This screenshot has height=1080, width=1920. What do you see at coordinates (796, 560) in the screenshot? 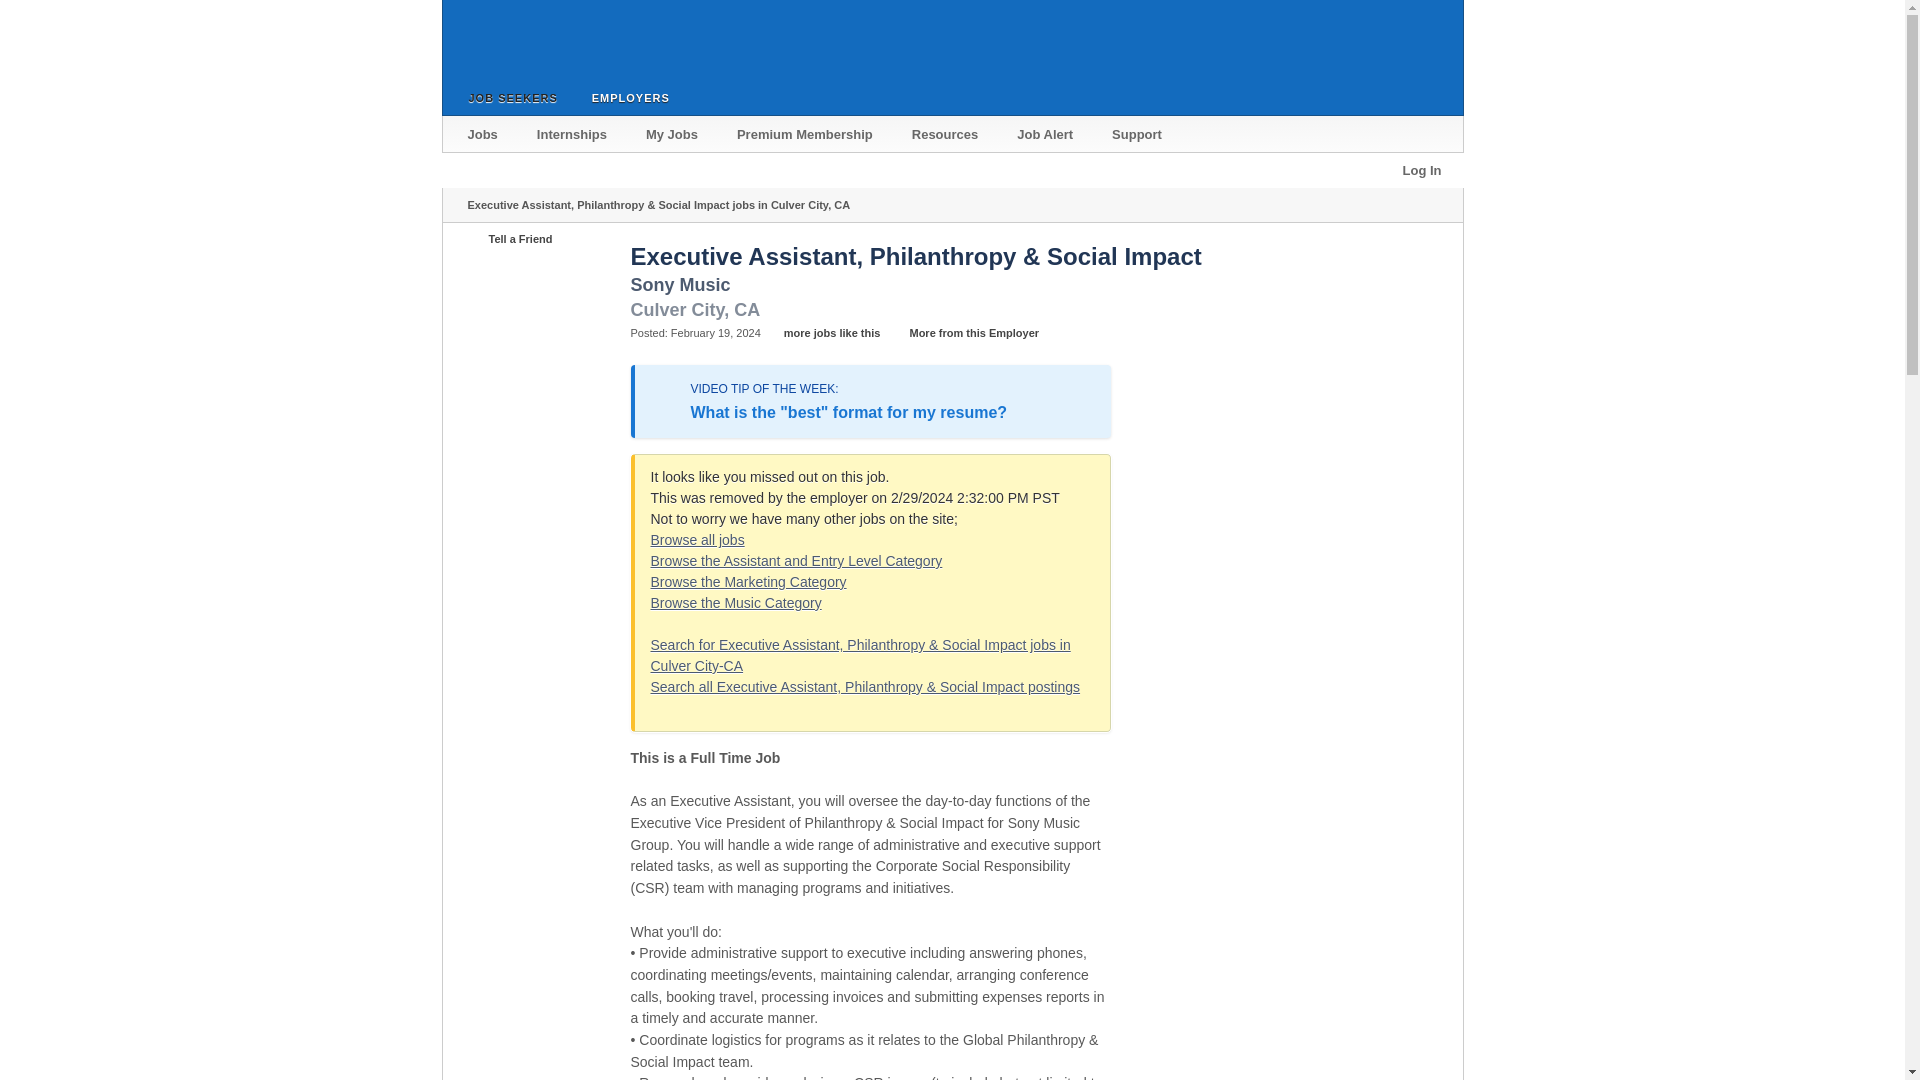
I see `Browse the Assistant and Entry Level Category` at bounding box center [796, 560].